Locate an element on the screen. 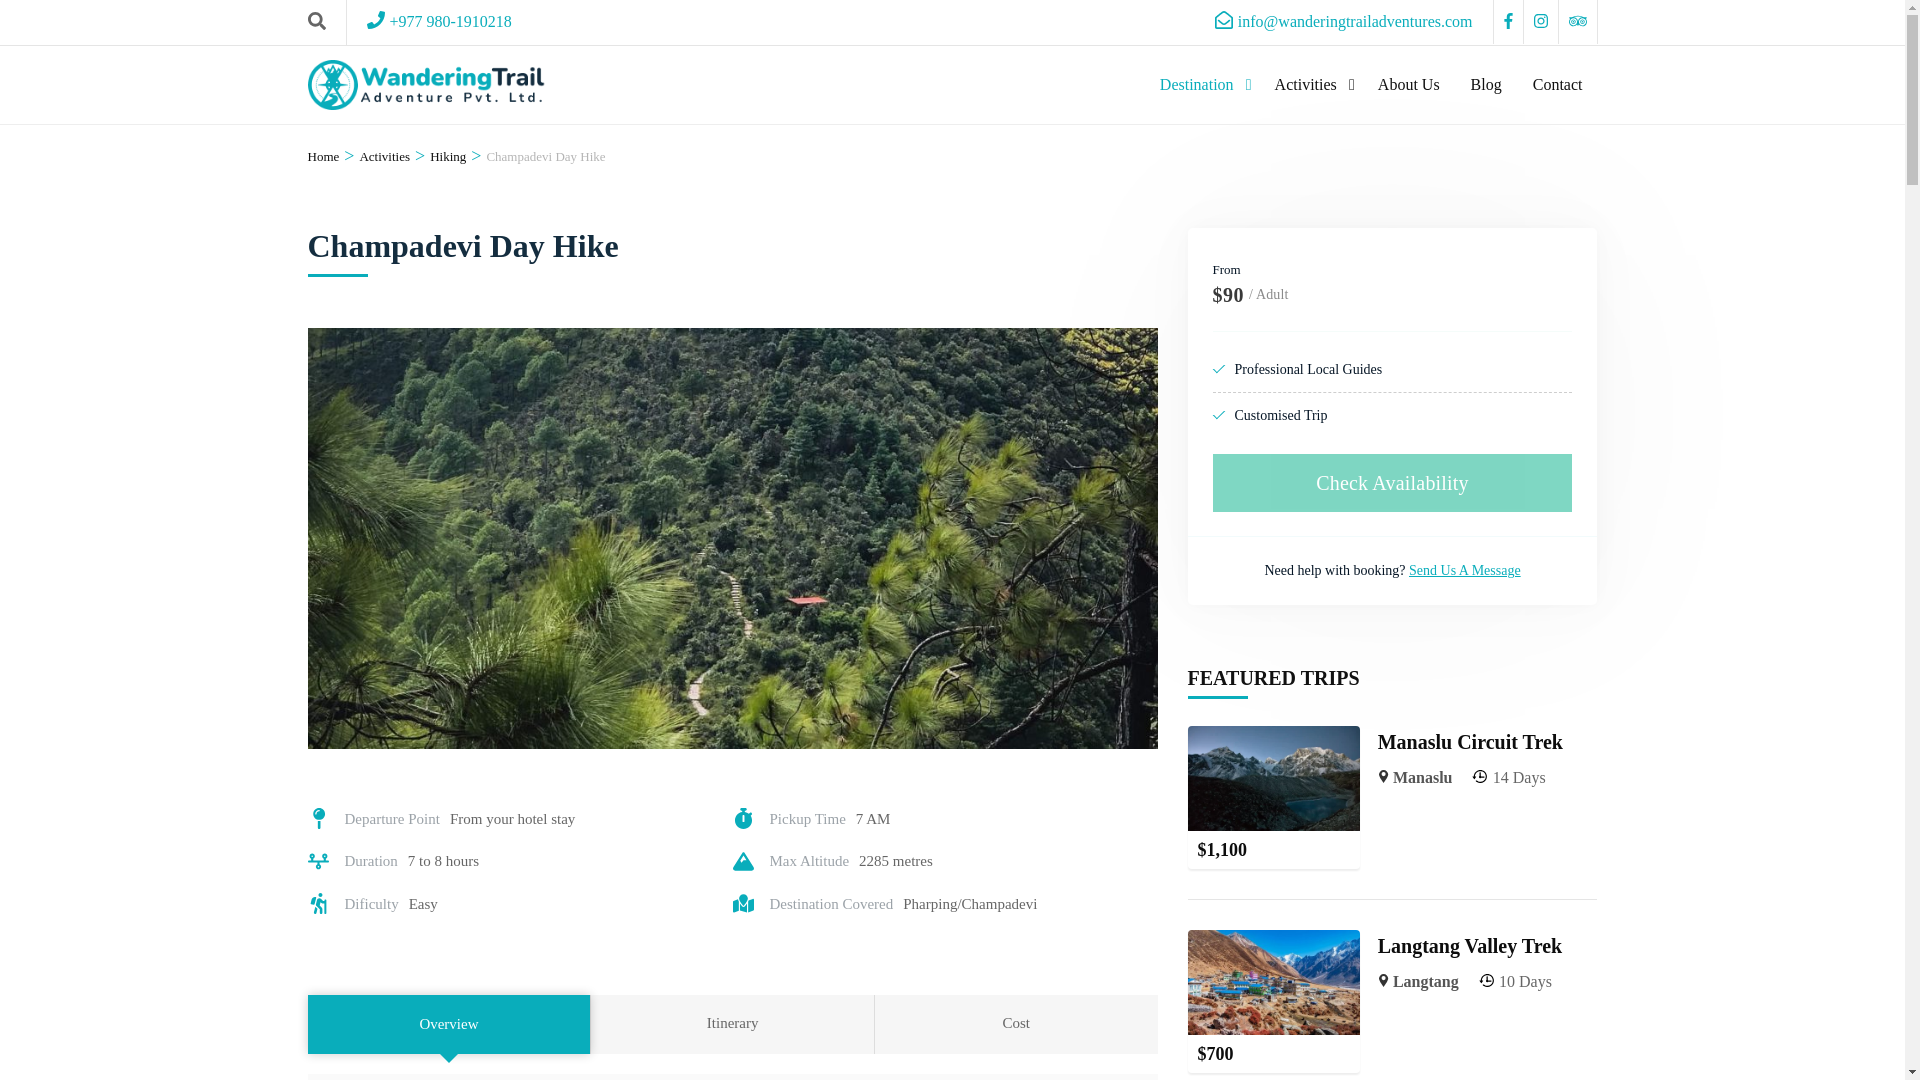 Image resolution: width=1920 pixels, height=1080 pixels. Destination is located at coordinates (1202, 84).